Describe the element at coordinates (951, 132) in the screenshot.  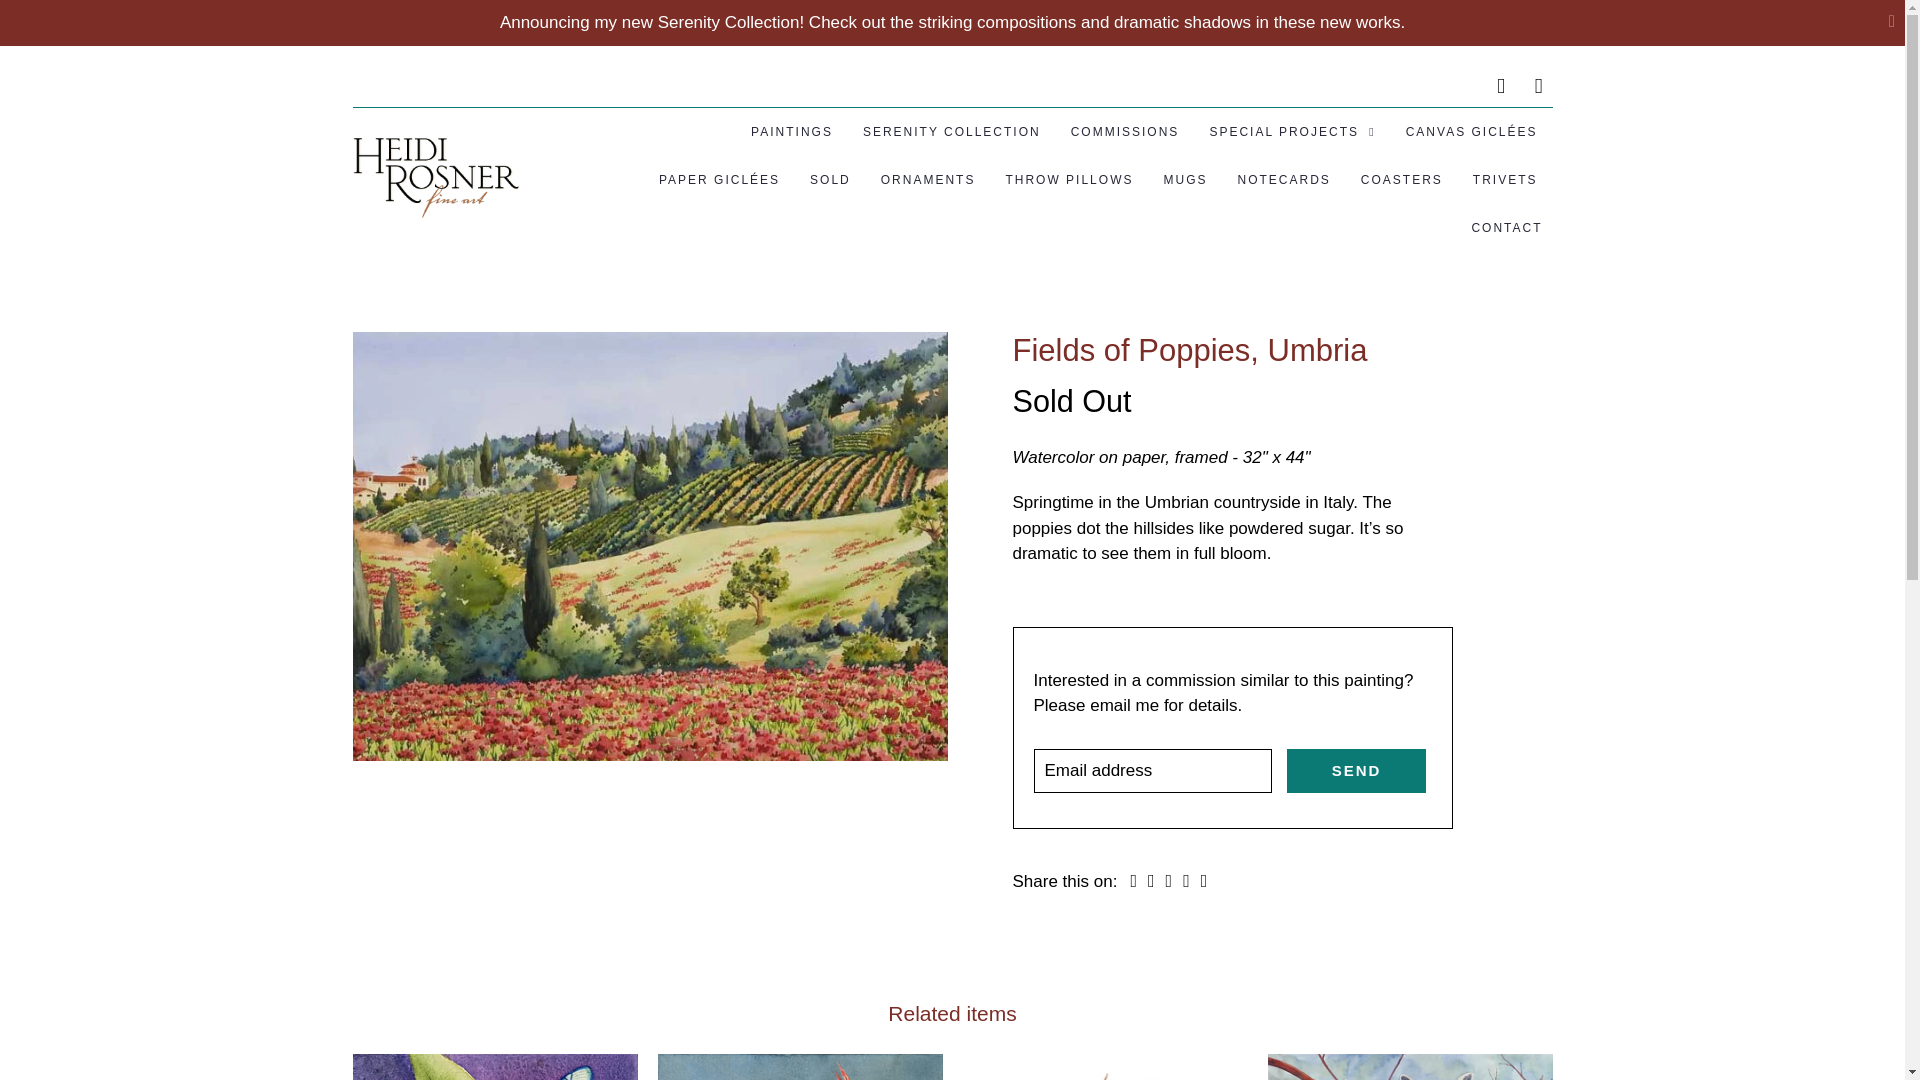
I see `SERENITY COLLECTION` at that location.